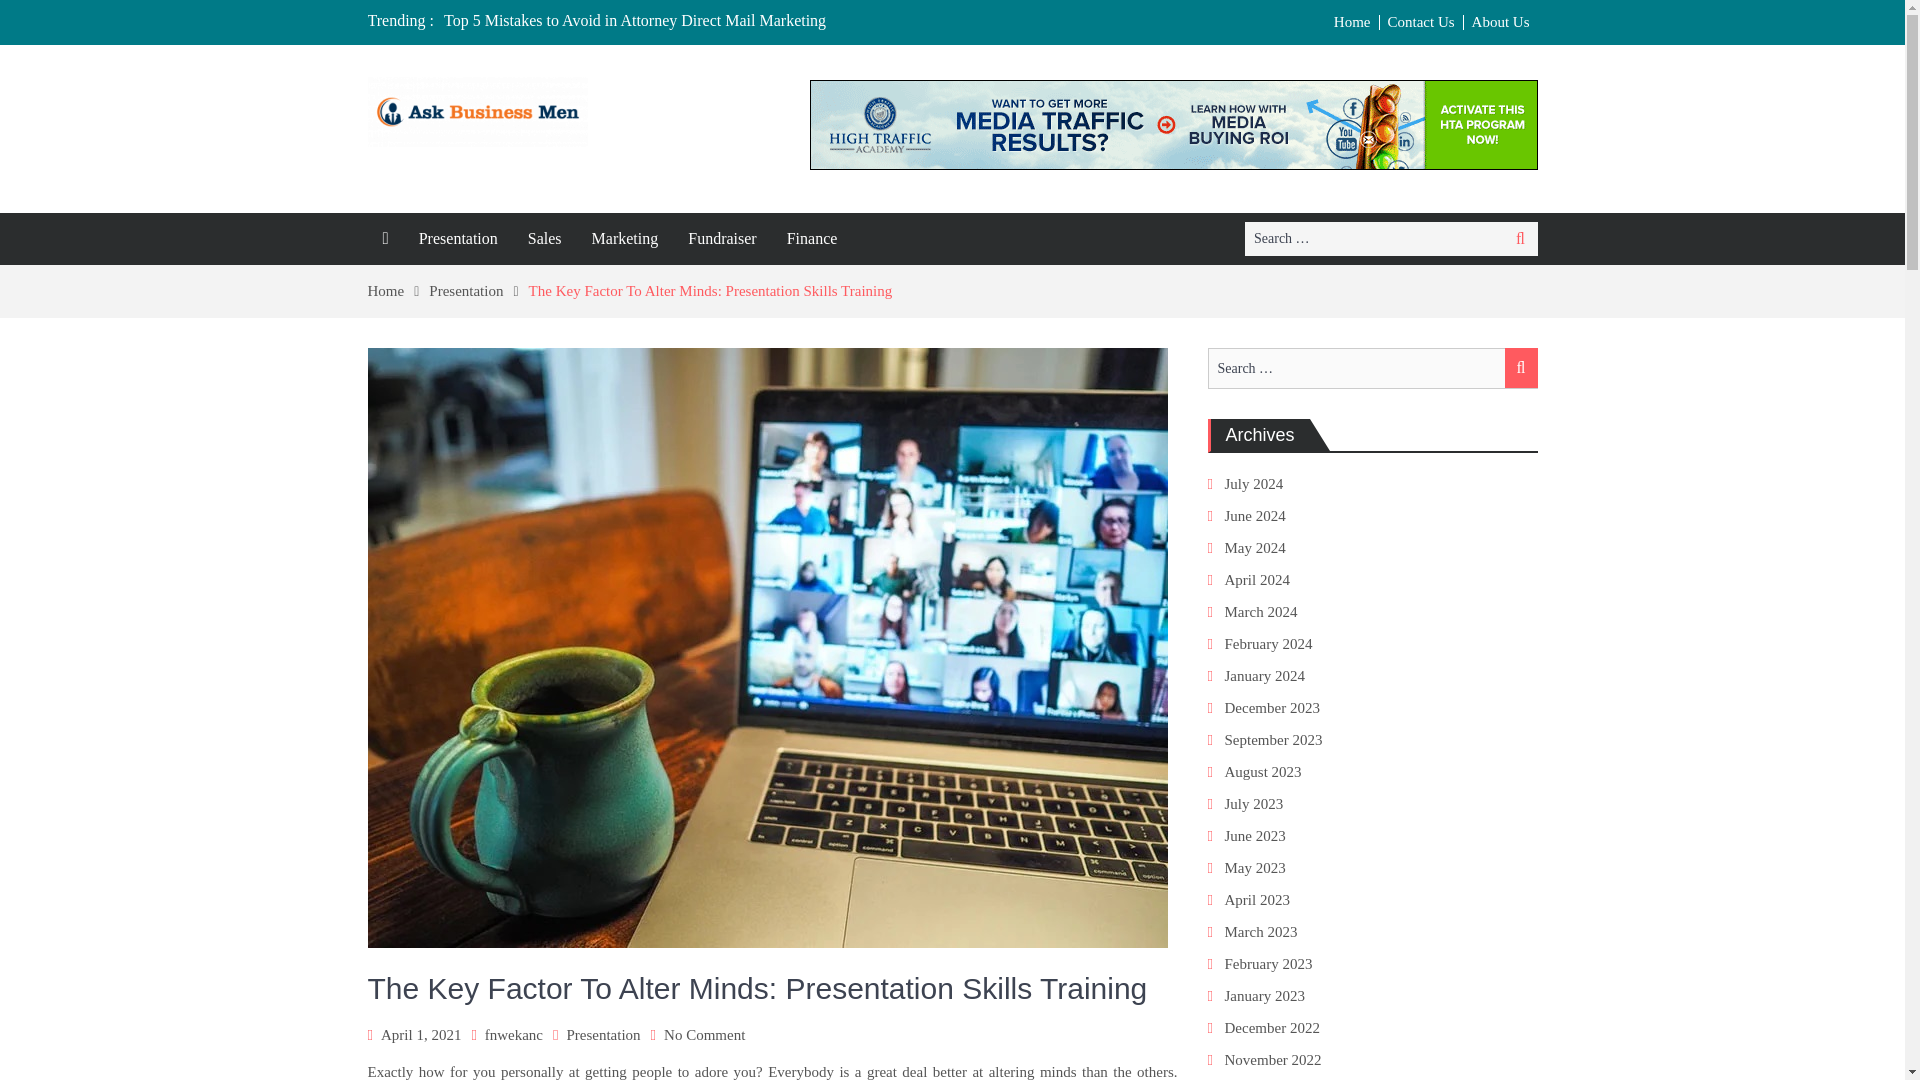 The height and width of the screenshot is (1080, 1920). What do you see at coordinates (458, 237) in the screenshot?
I see `Presentation` at bounding box center [458, 237].